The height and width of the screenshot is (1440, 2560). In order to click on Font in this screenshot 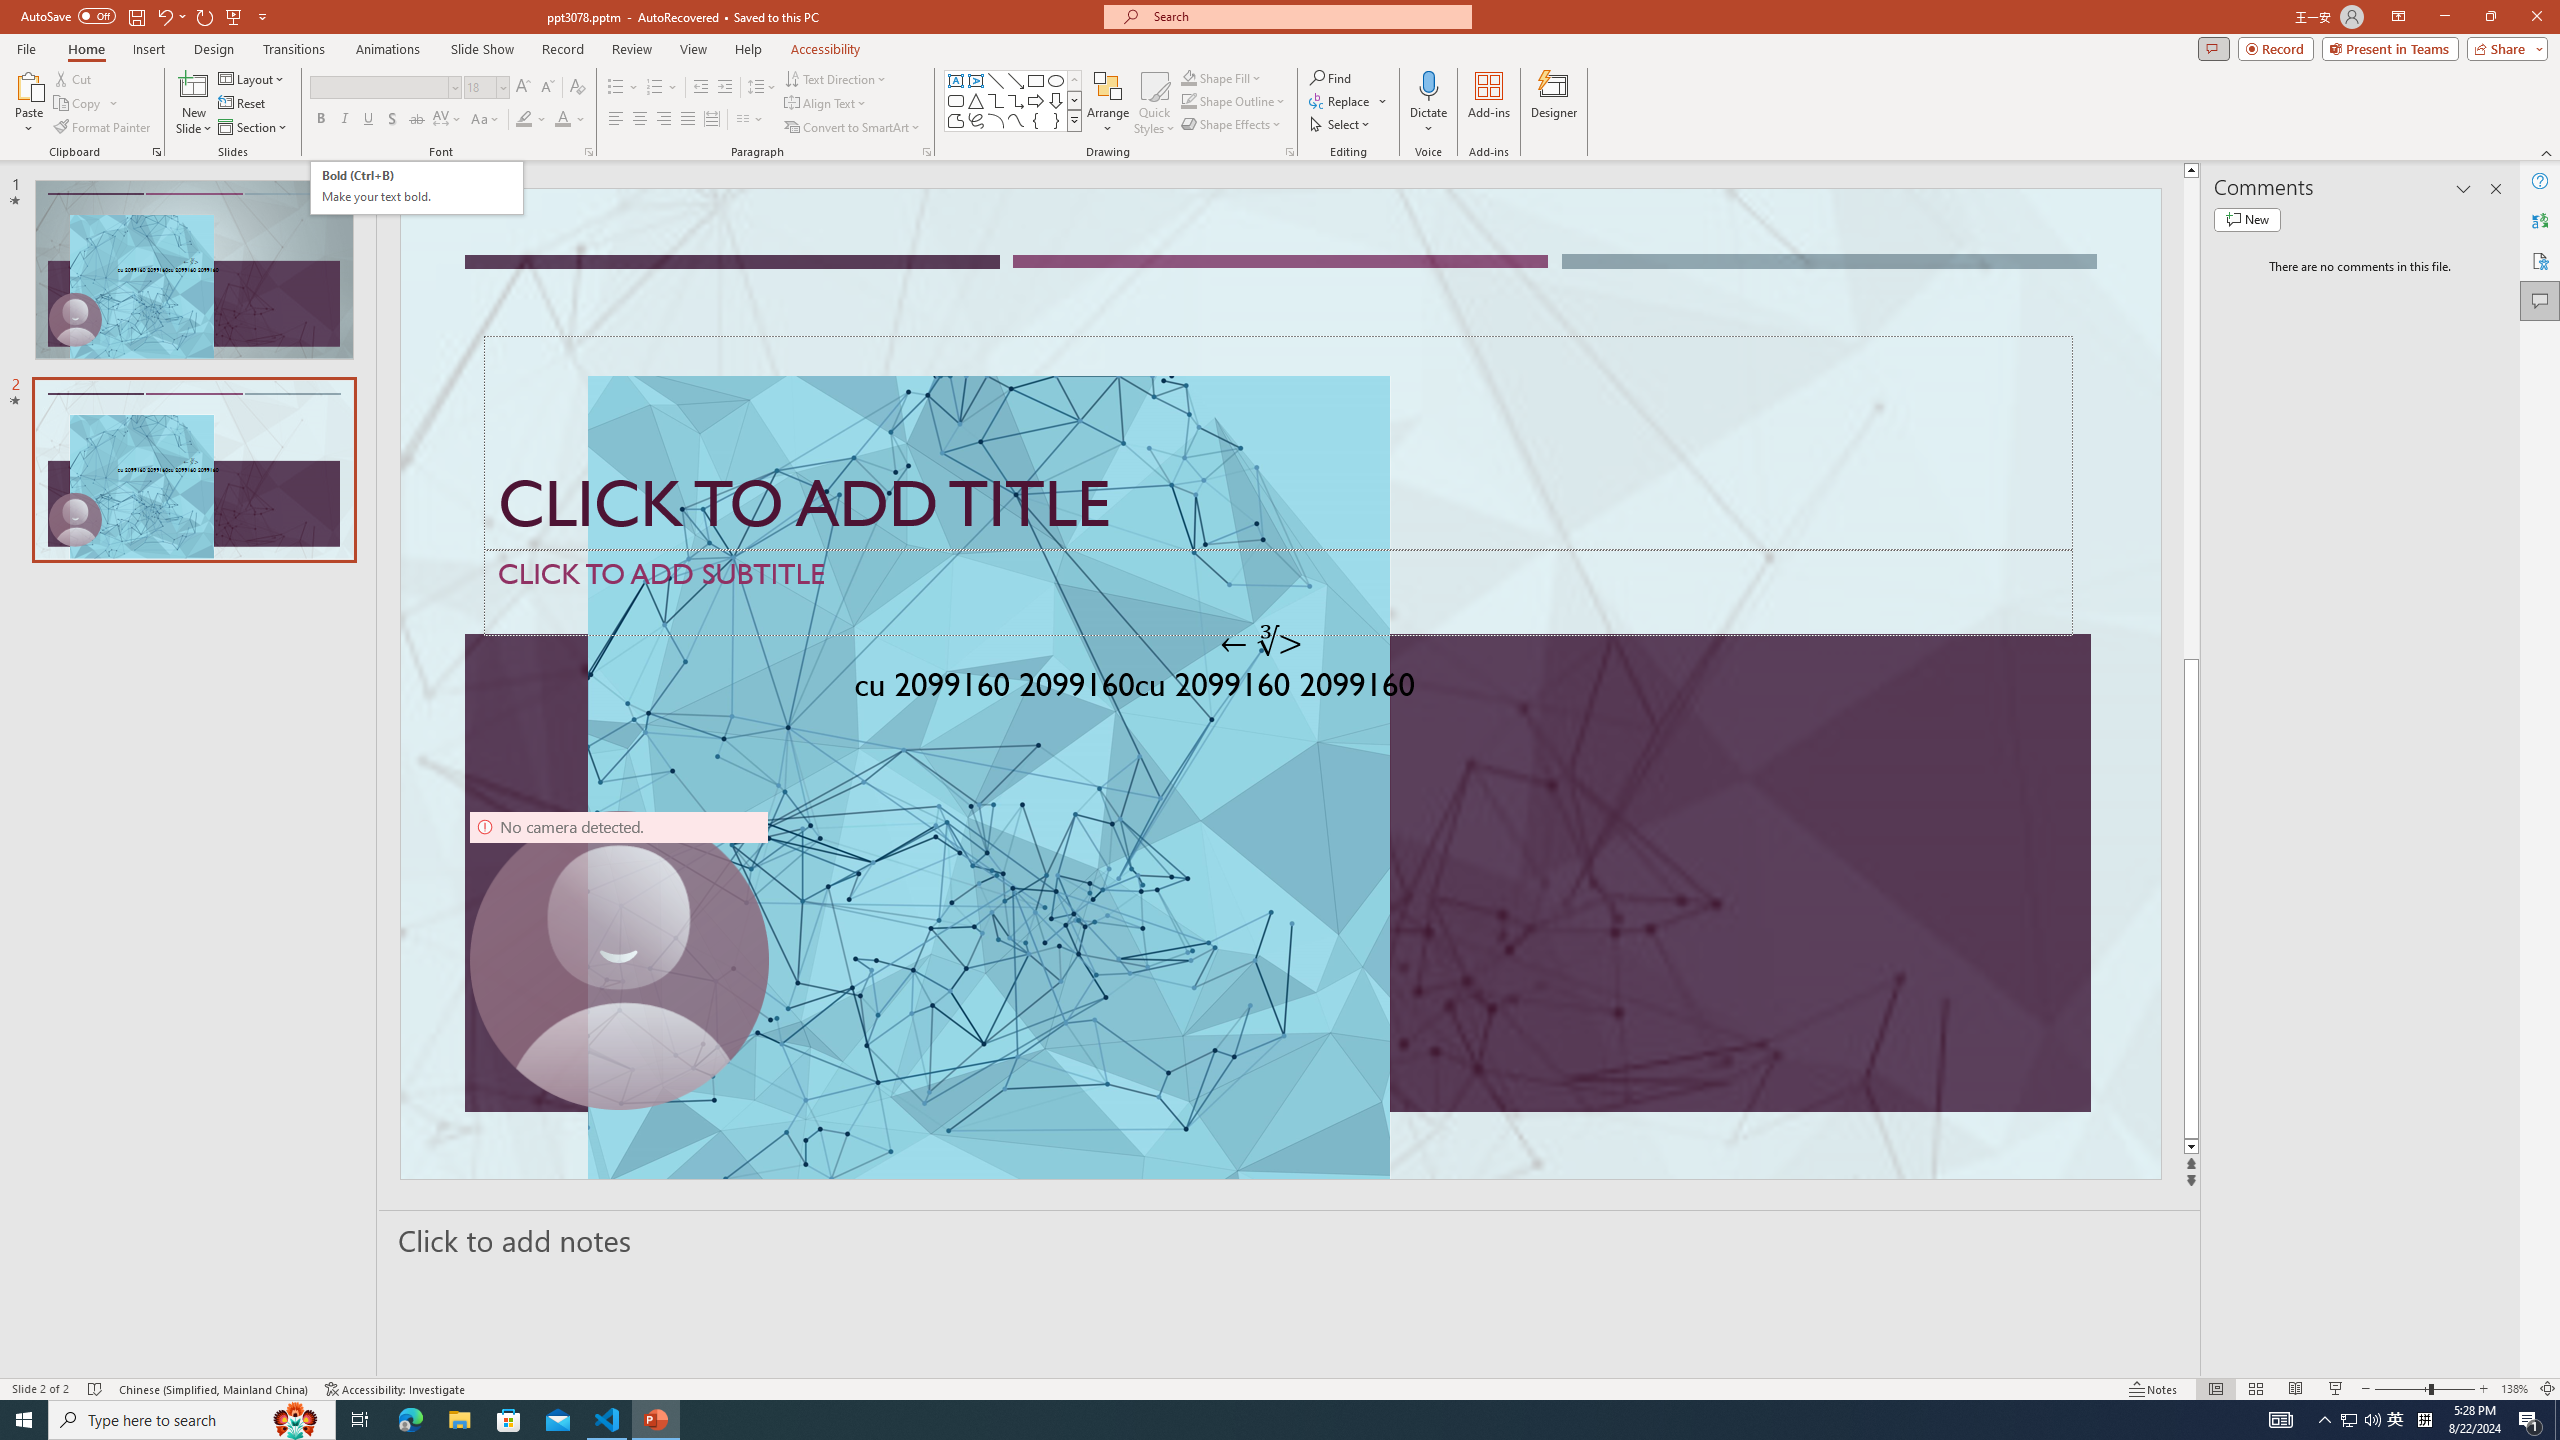, I will do `click(384, 88)`.